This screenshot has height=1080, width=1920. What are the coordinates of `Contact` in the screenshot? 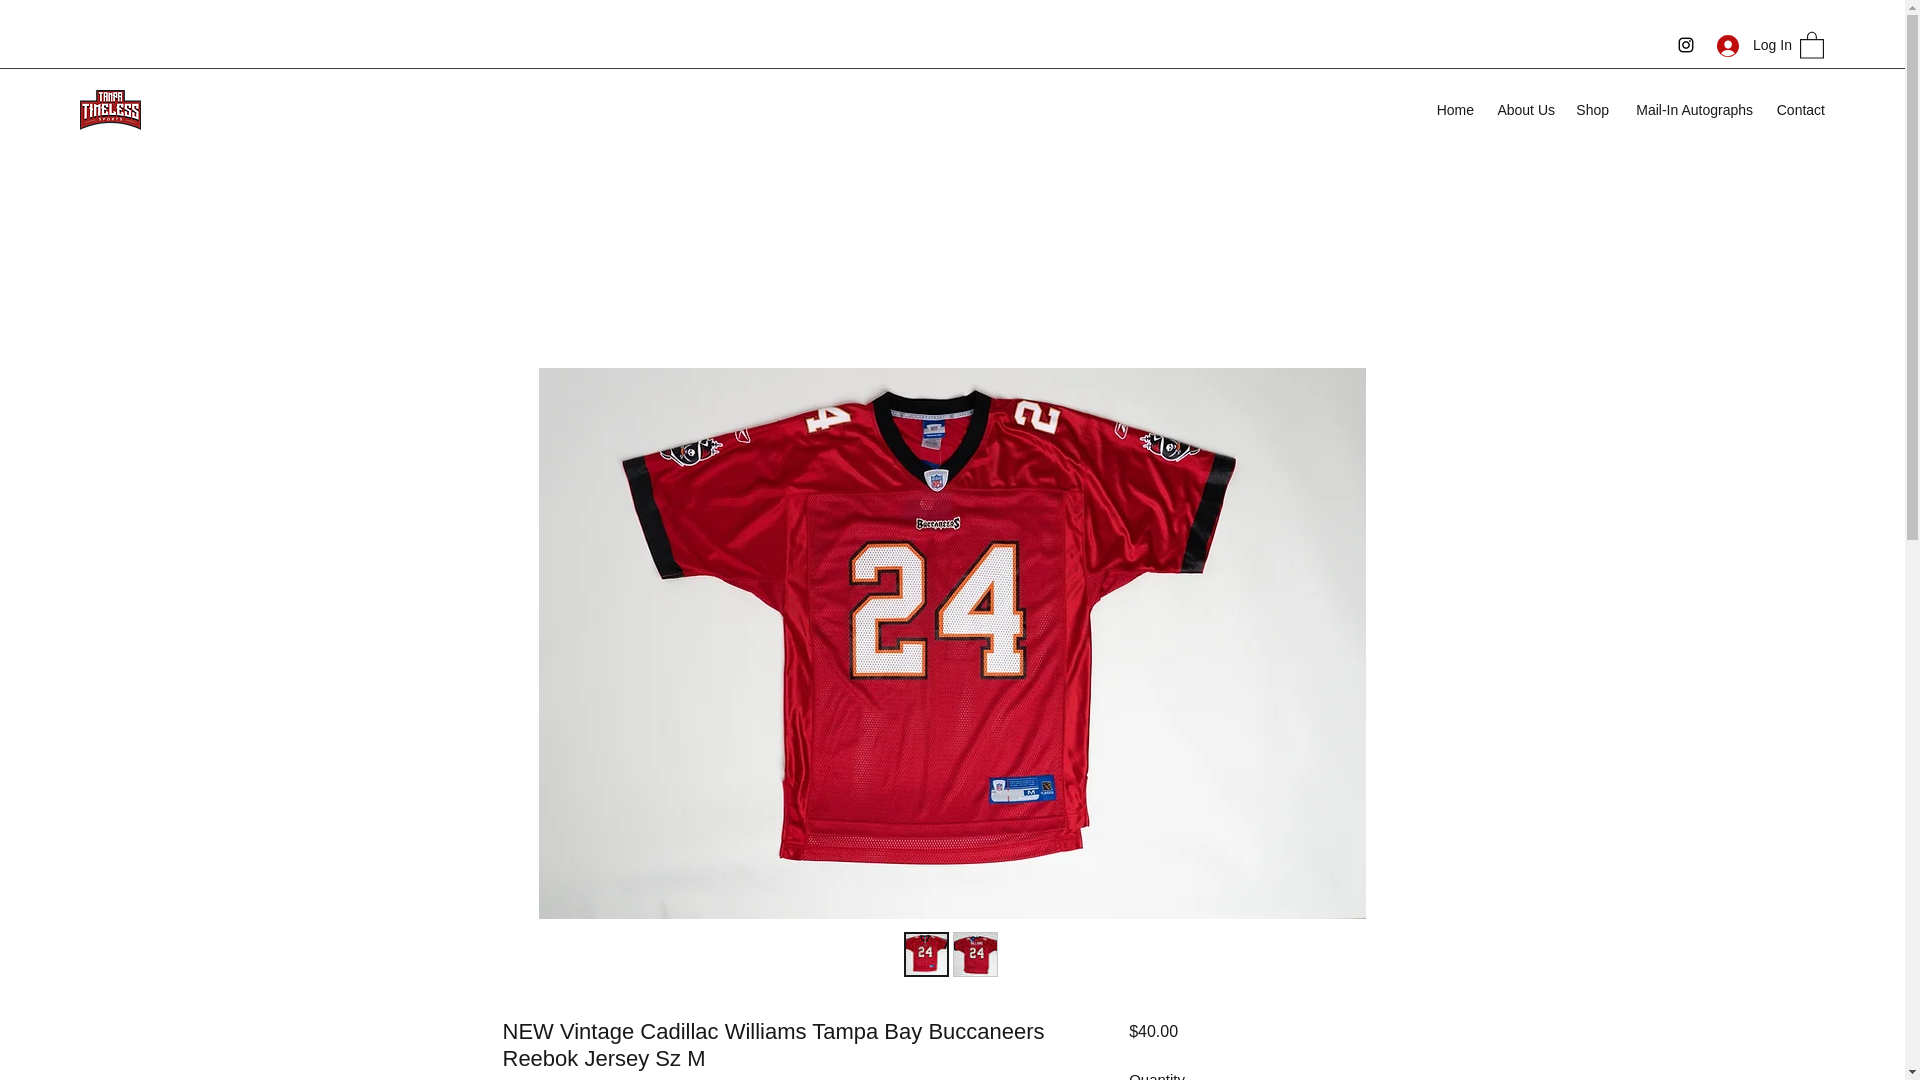 It's located at (1798, 110).